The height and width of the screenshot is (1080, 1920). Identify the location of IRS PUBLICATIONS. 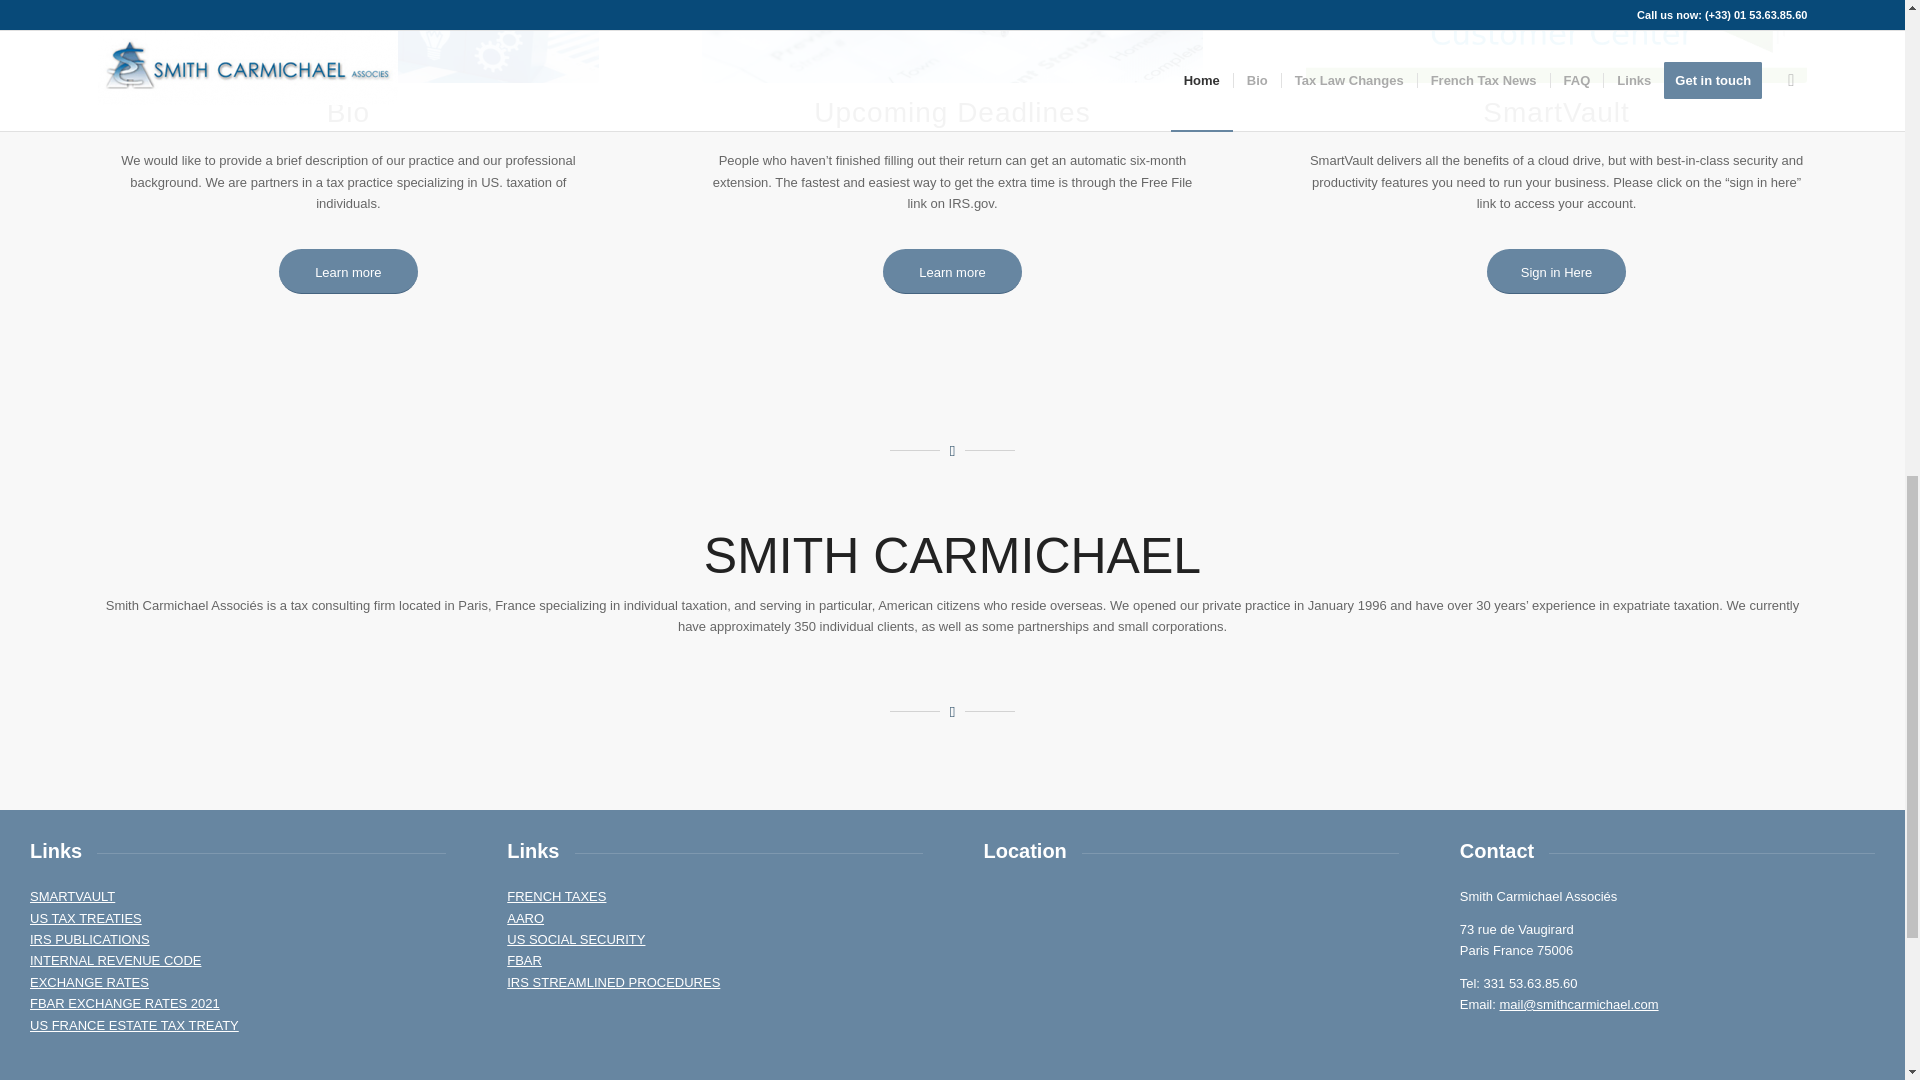
(90, 940).